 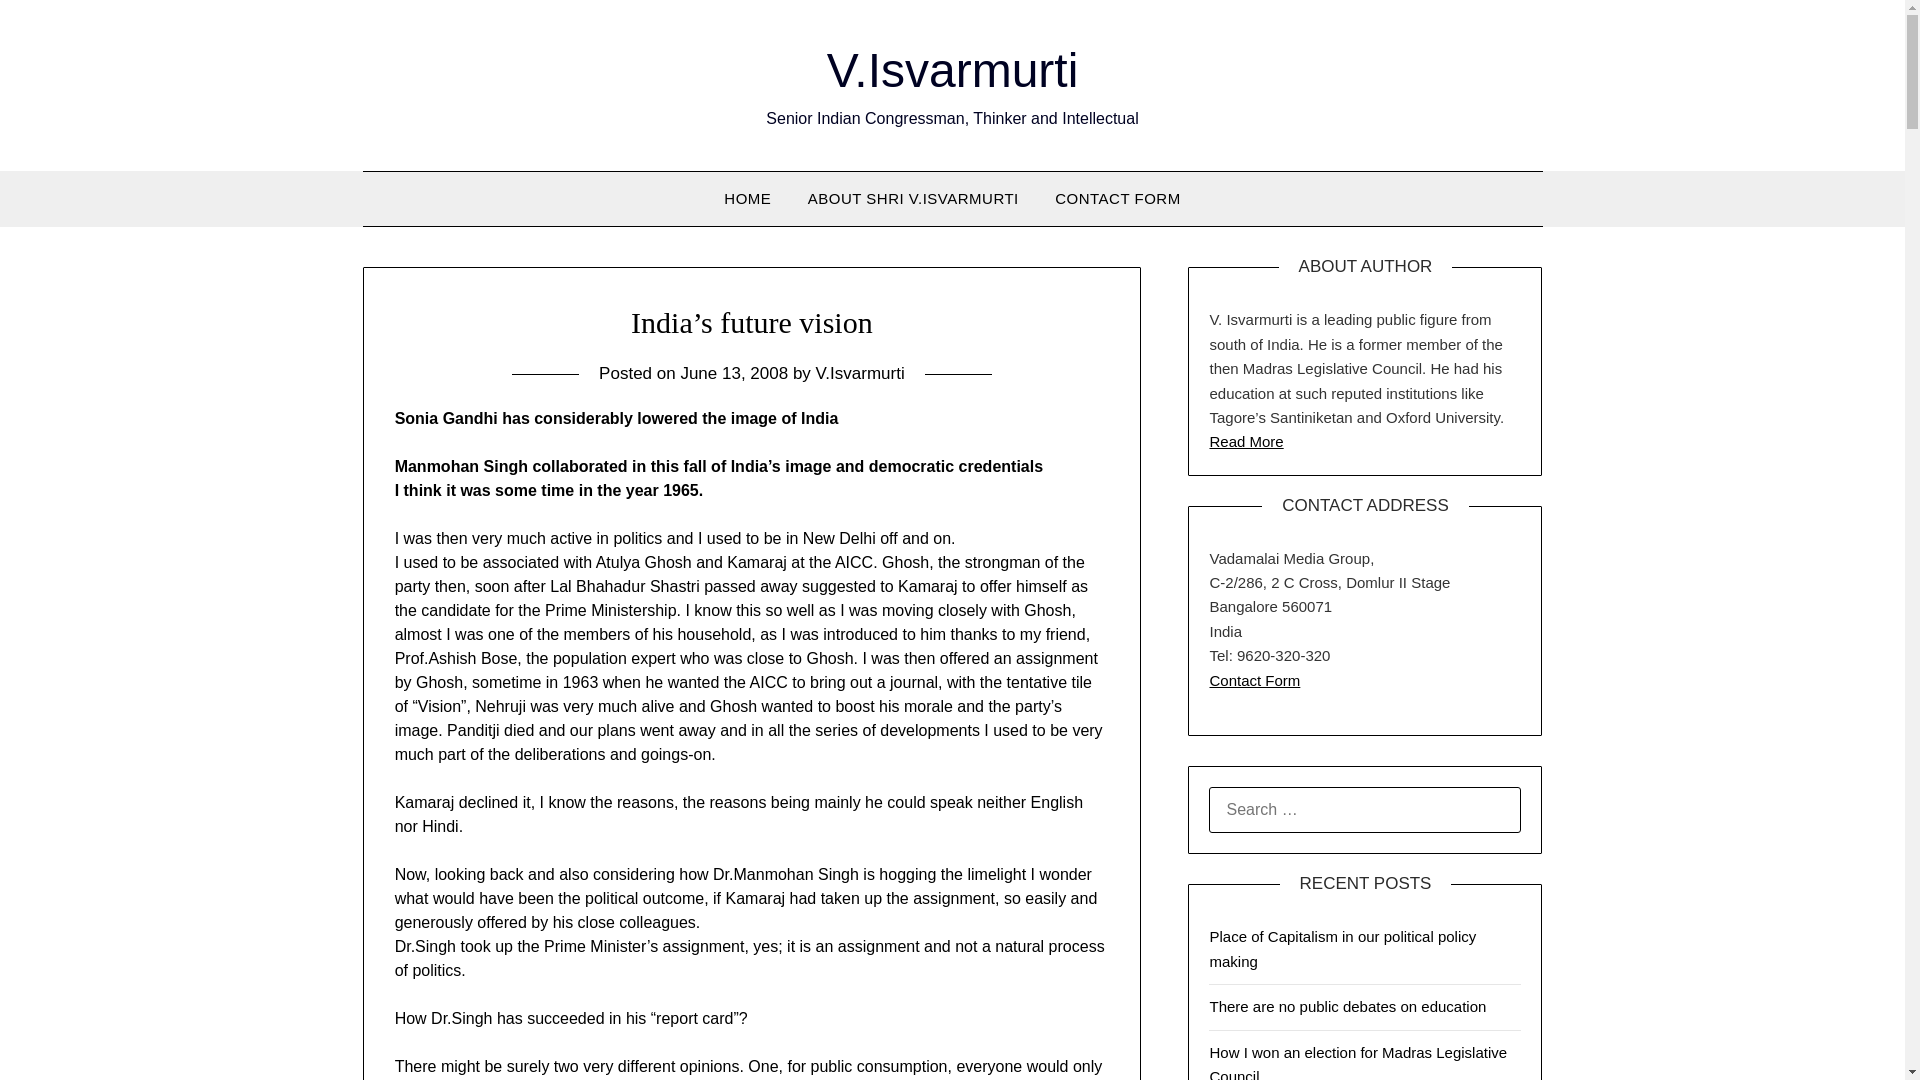 What do you see at coordinates (748, 198) in the screenshot?
I see `HOME` at bounding box center [748, 198].